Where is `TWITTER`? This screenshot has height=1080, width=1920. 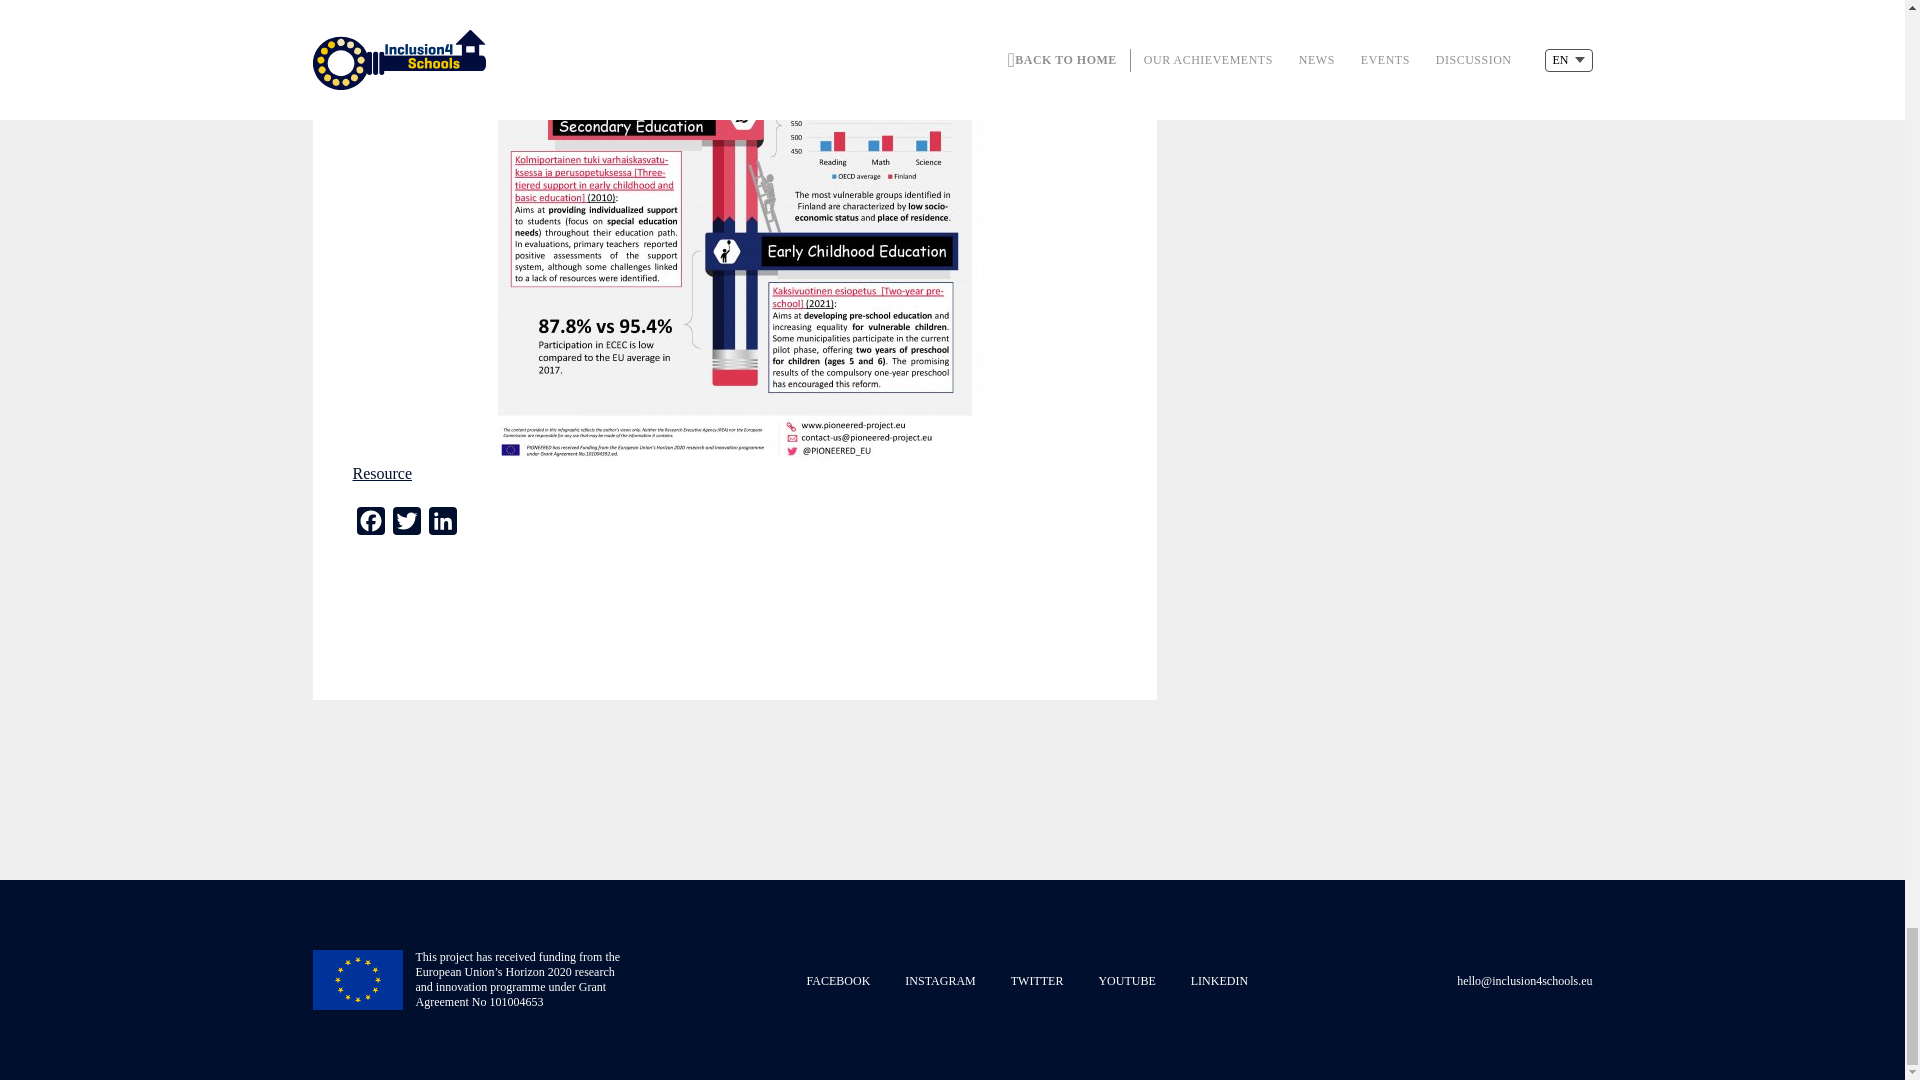 TWITTER is located at coordinates (1037, 981).